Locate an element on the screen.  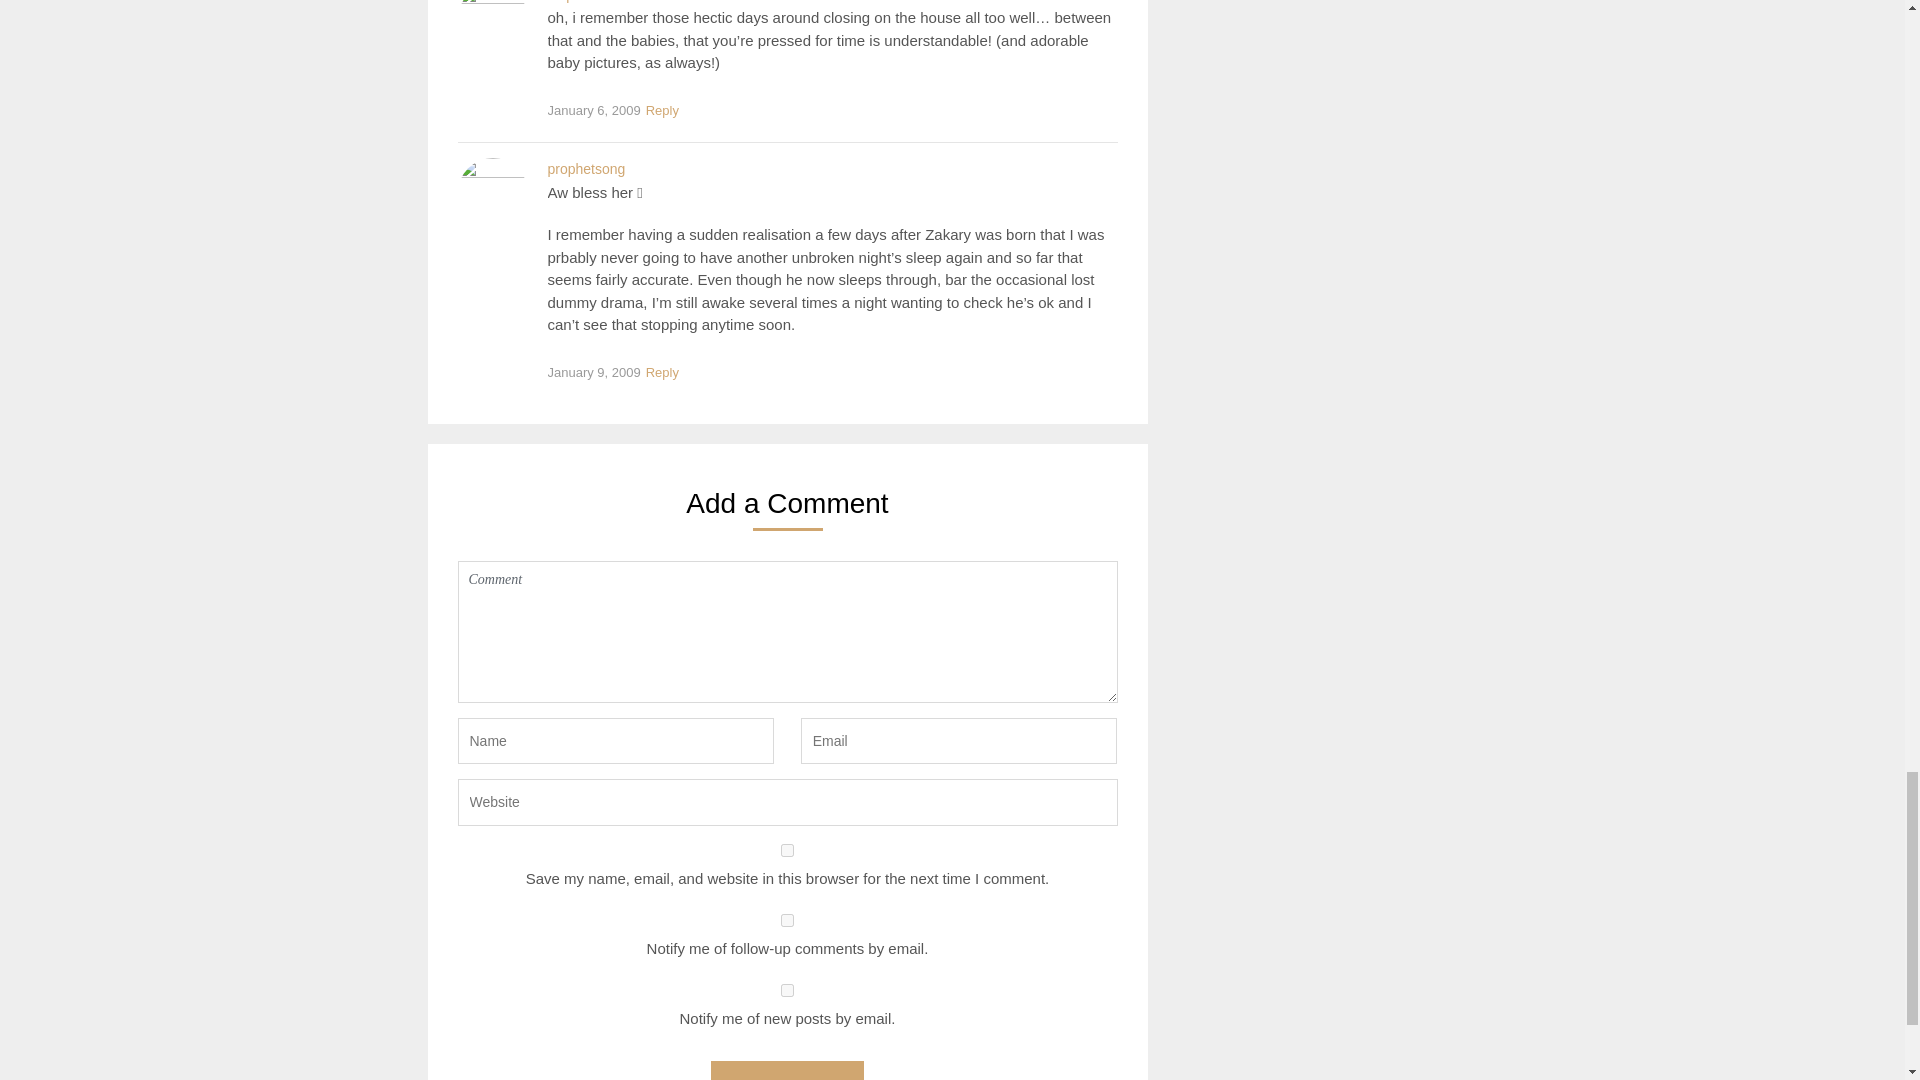
yes is located at coordinates (788, 850).